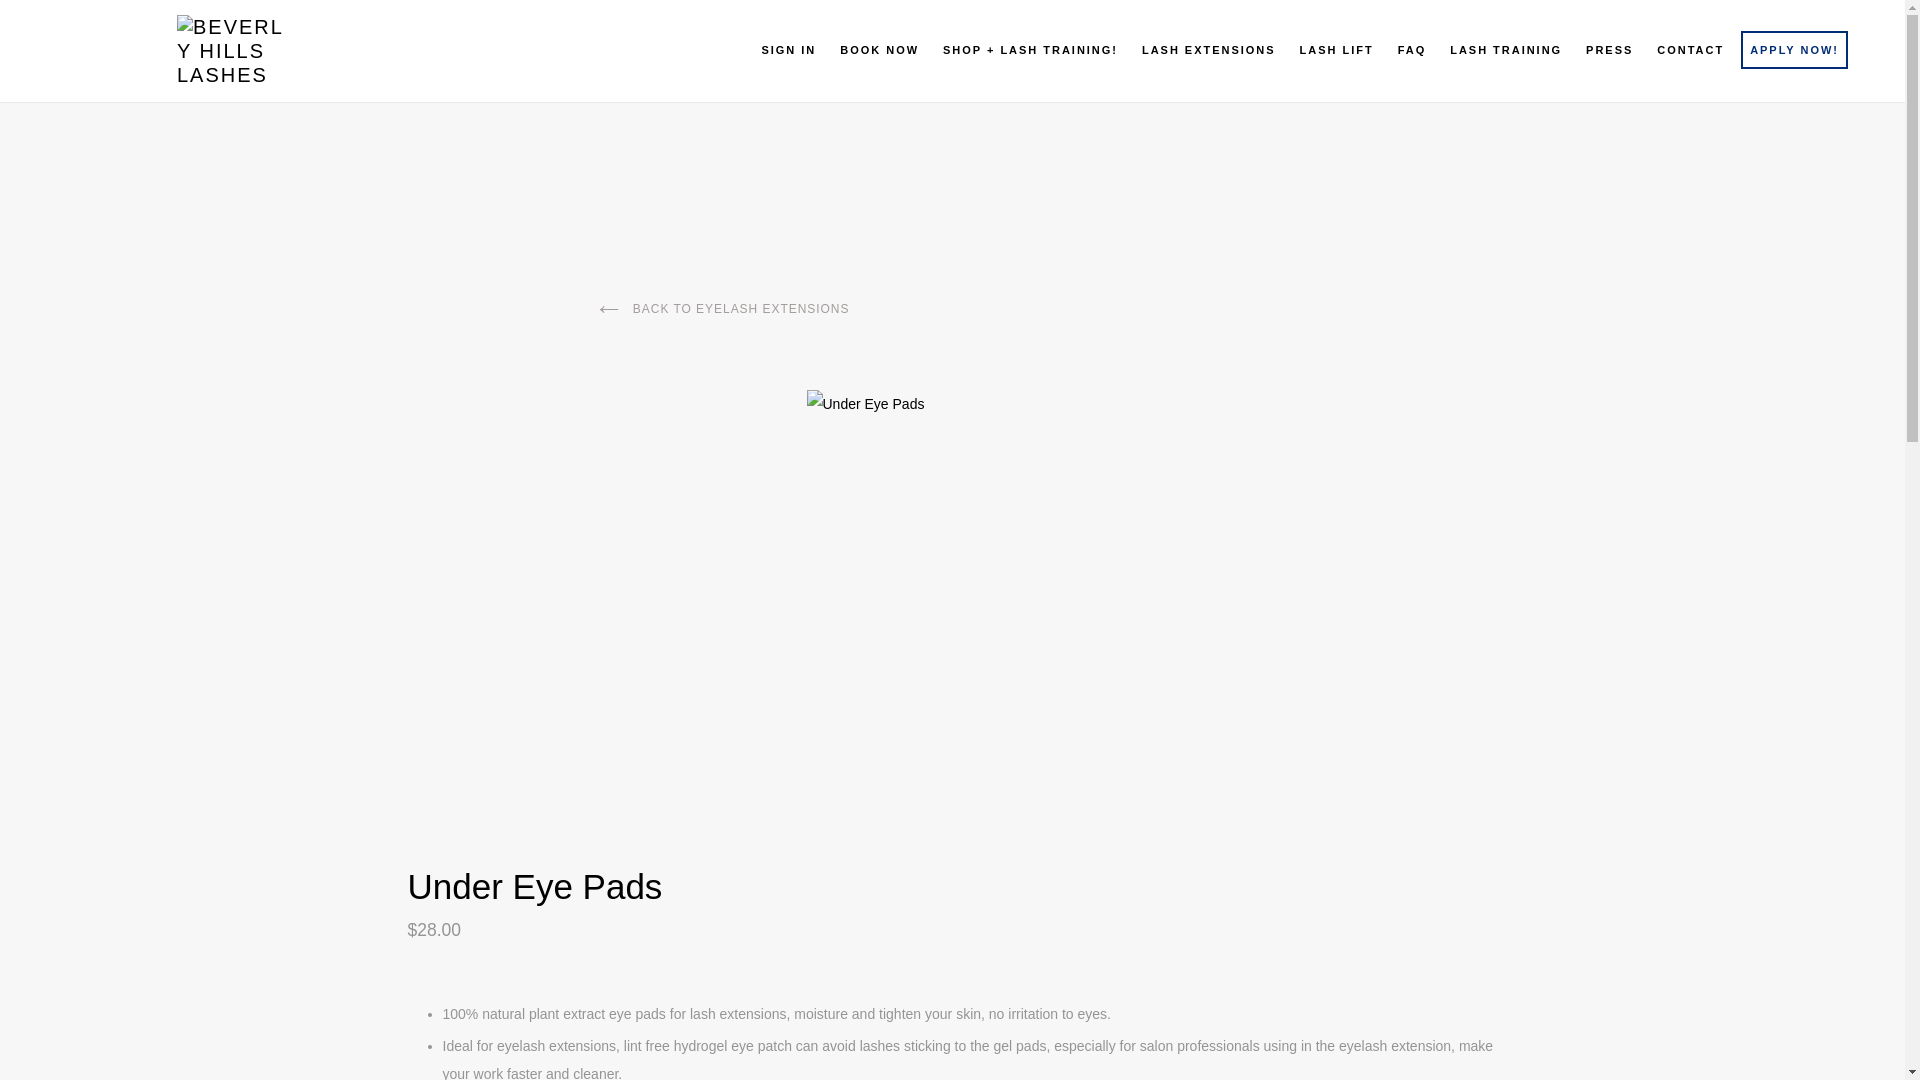 This screenshot has width=1920, height=1080. I want to click on PRESS, so click(1608, 50).